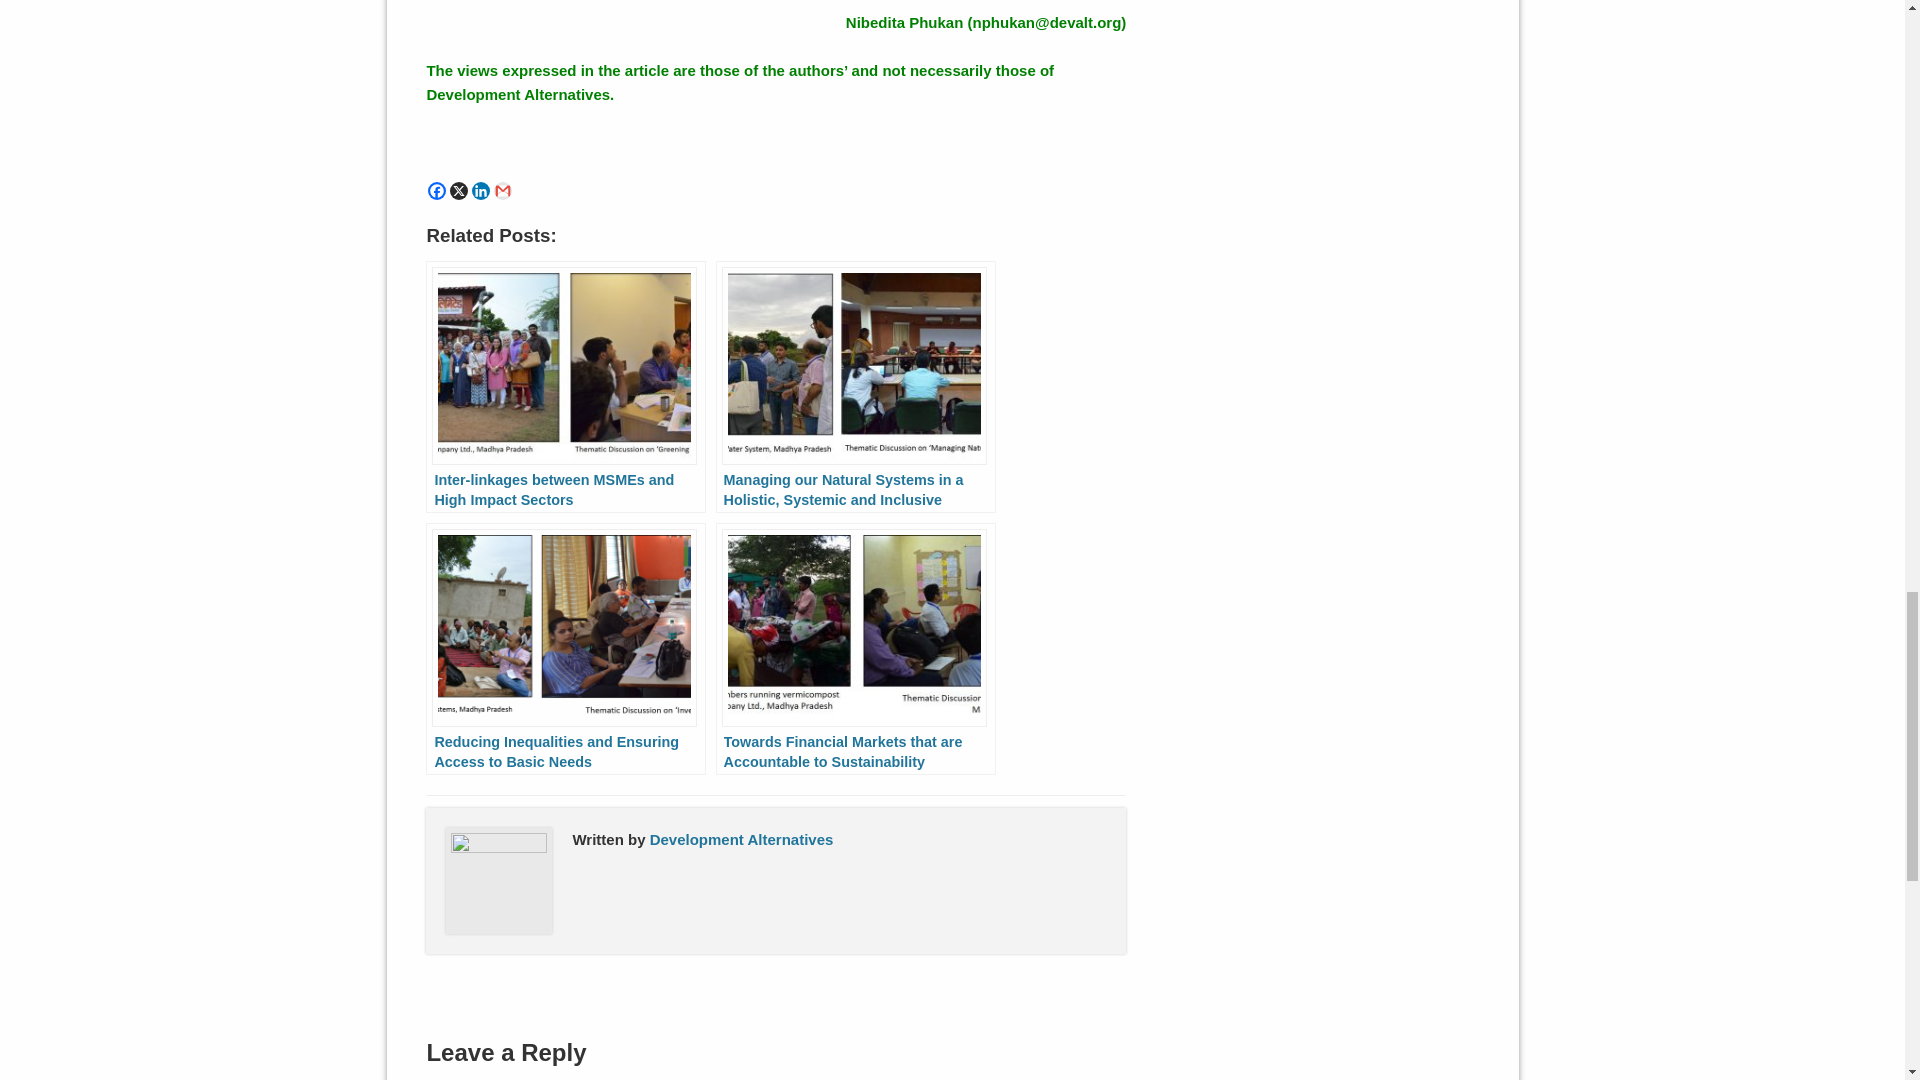 This screenshot has width=1920, height=1080. What do you see at coordinates (502, 190) in the screenshot?
I see `Google Gmail` at bounding box center [502, 190].